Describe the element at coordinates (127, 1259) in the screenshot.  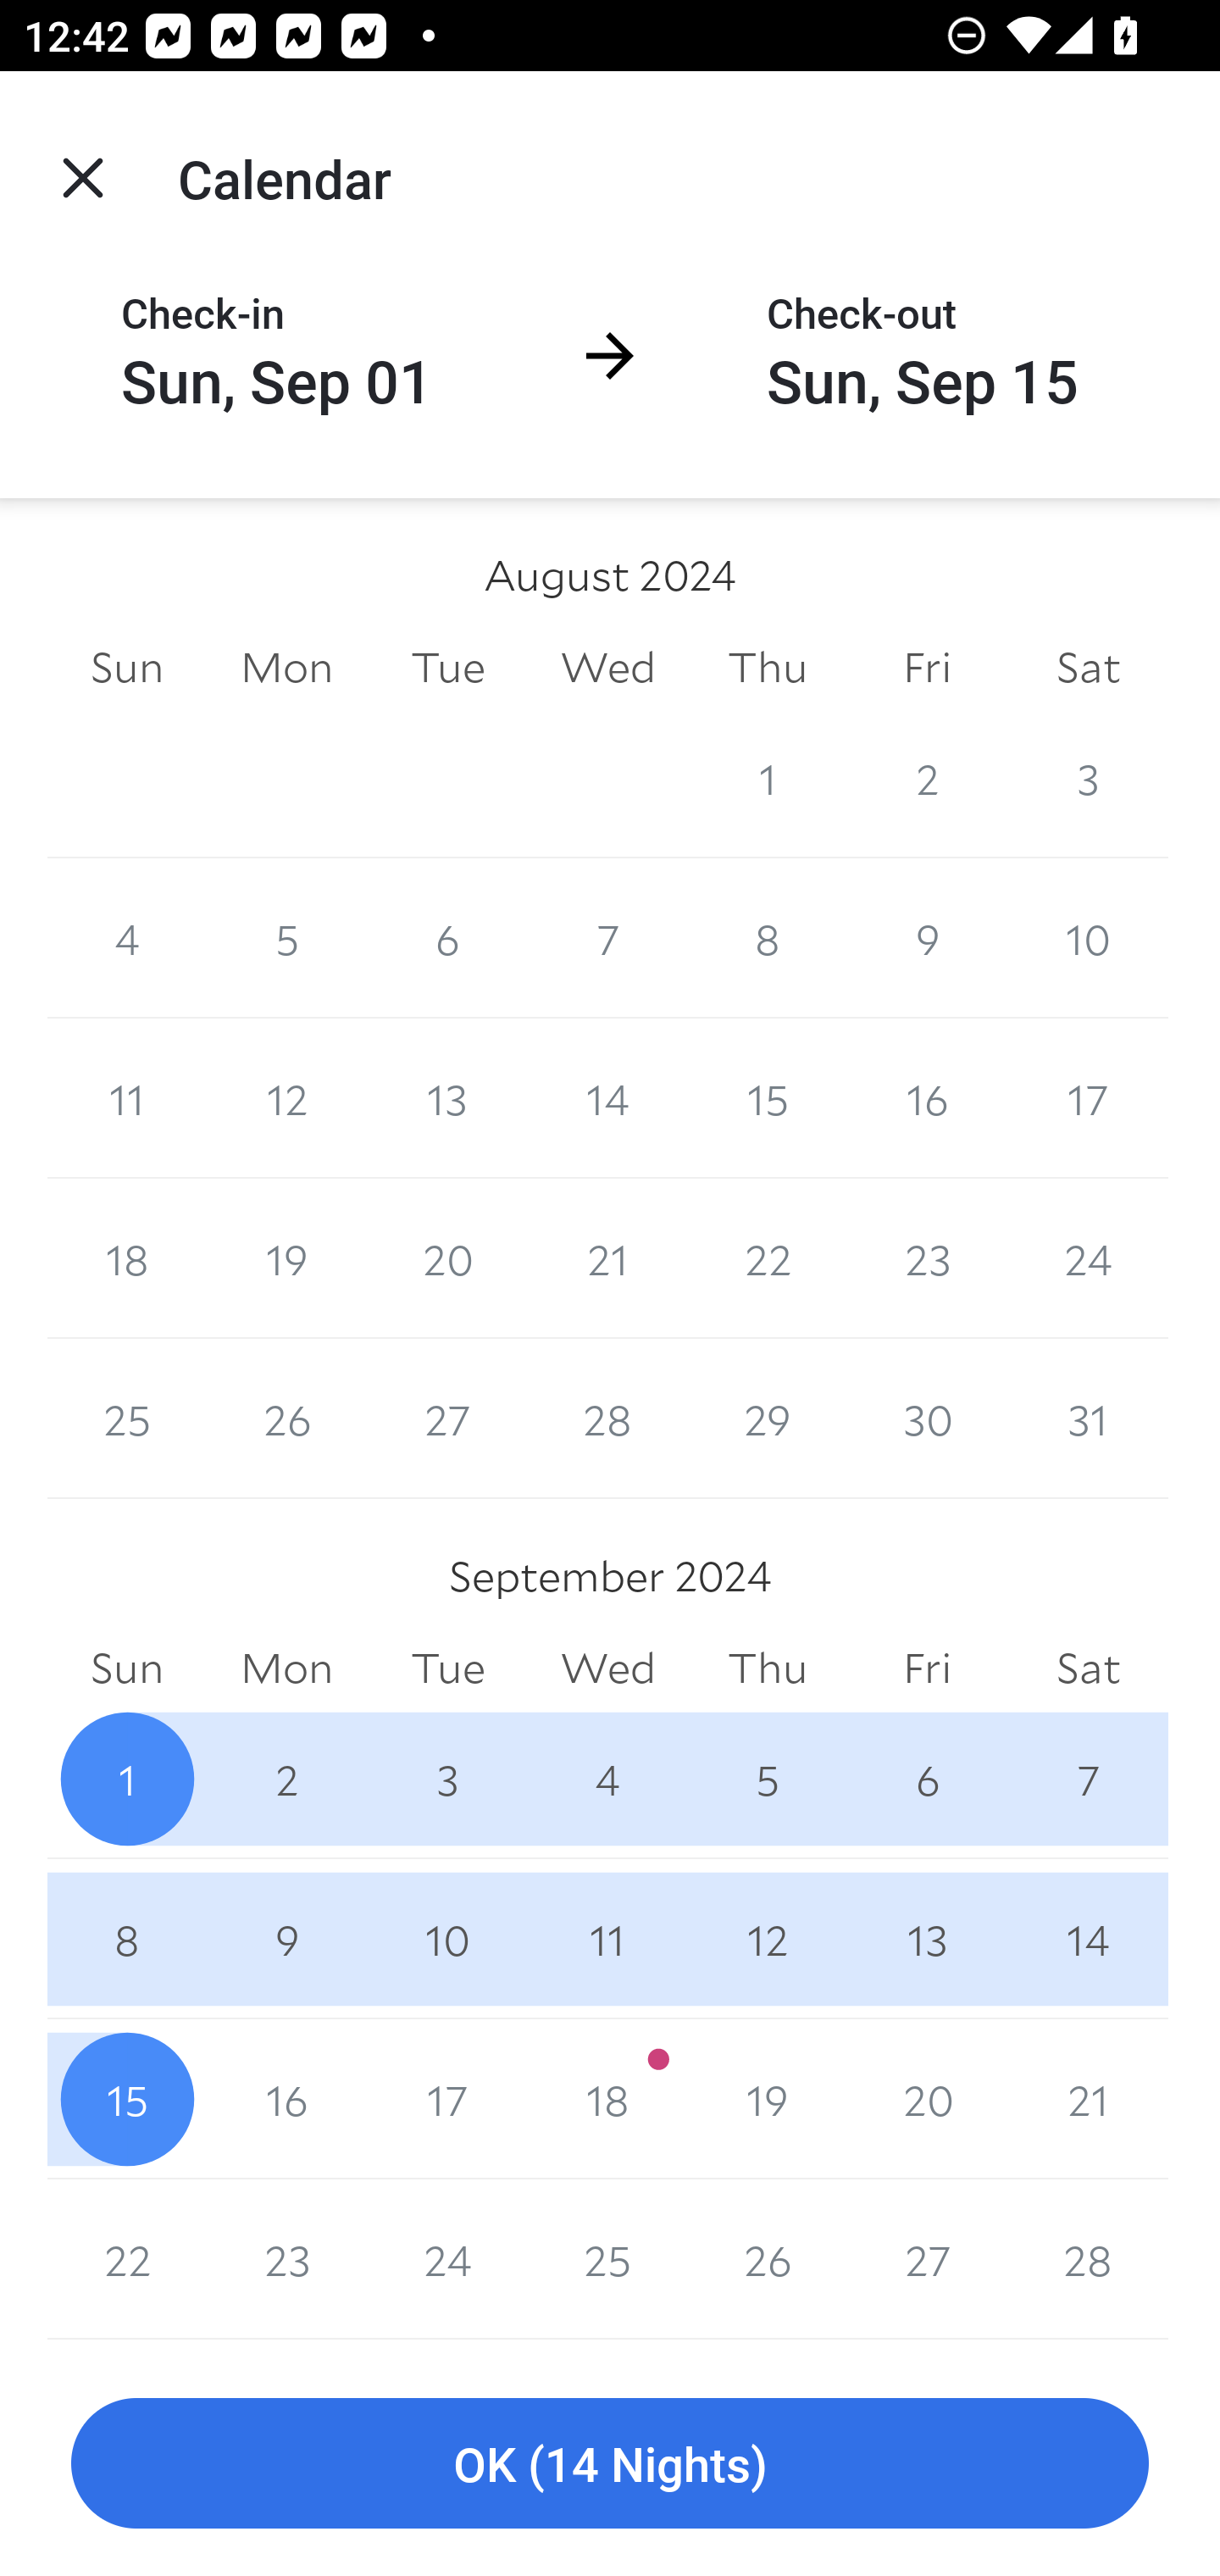
I see `18 18 August 2024` at that location.